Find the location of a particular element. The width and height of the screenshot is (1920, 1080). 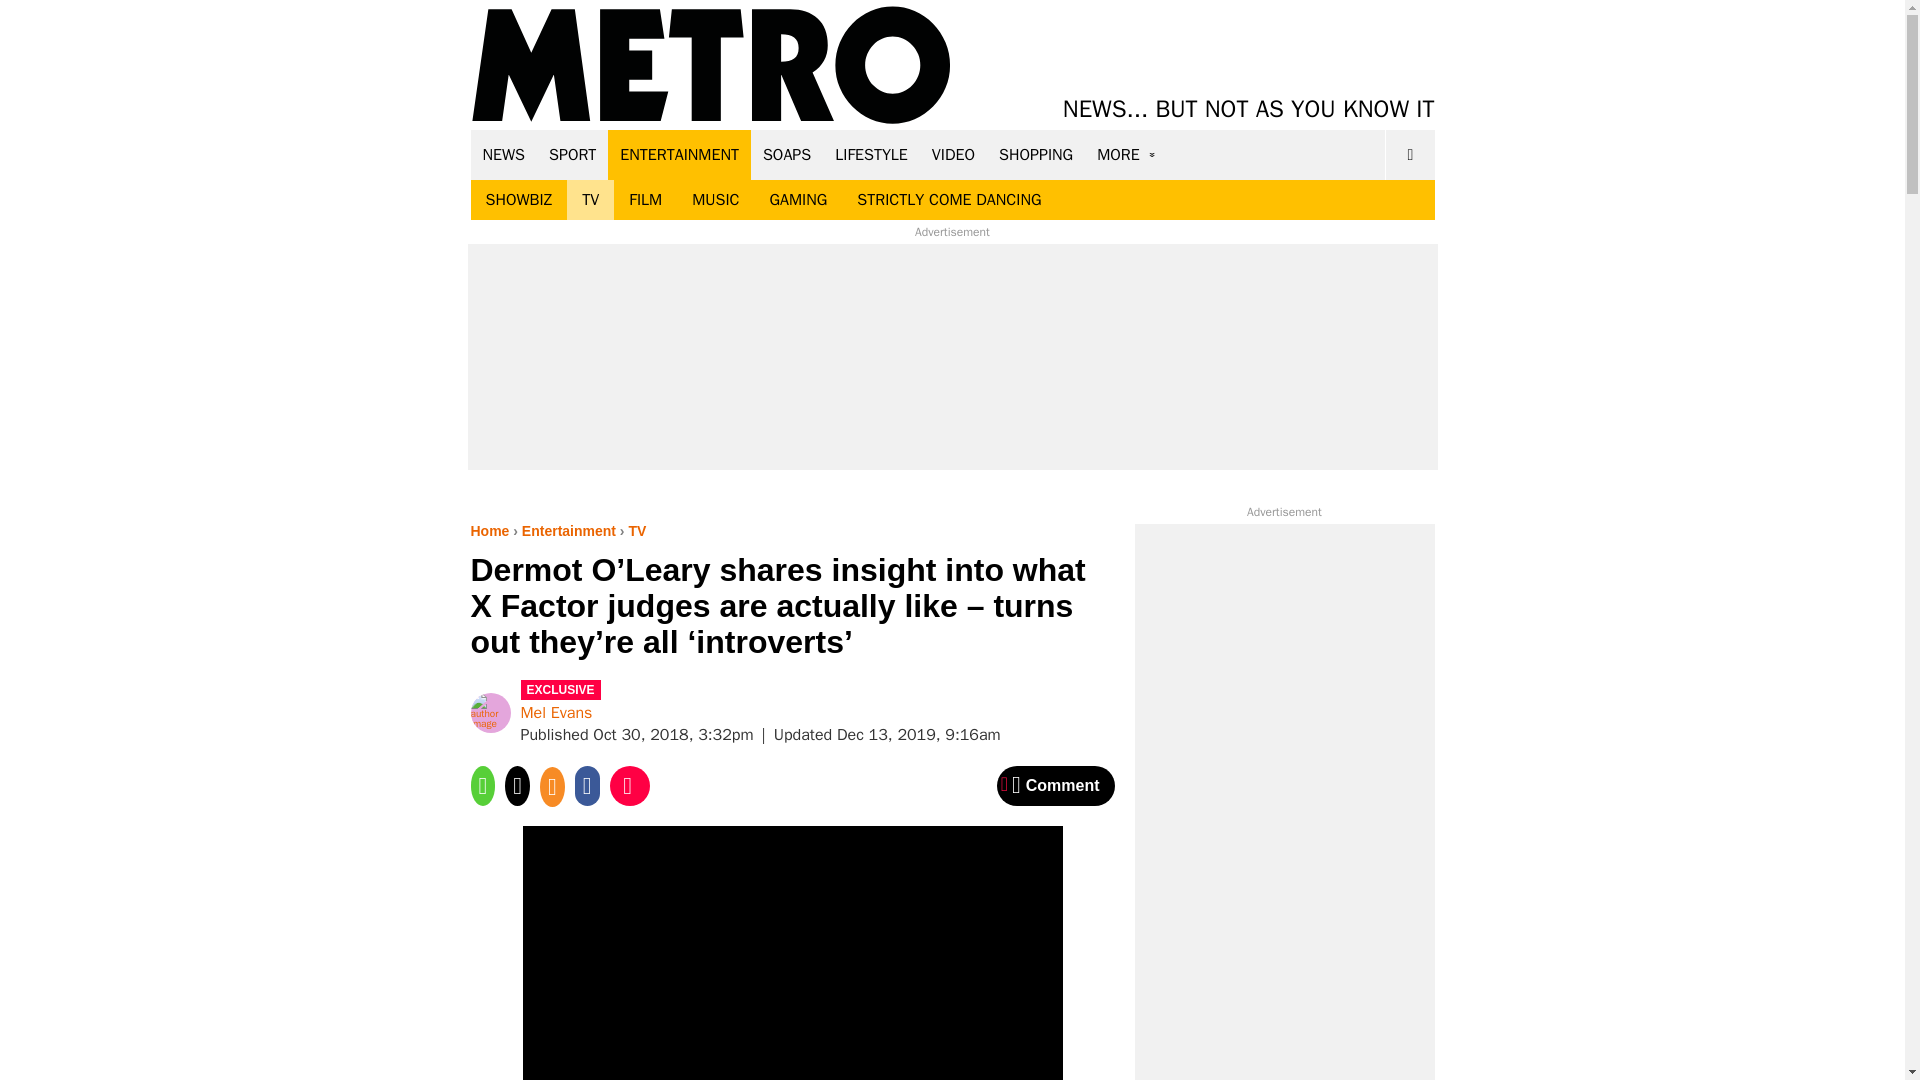

FILM is located at coordinates (646, 200).